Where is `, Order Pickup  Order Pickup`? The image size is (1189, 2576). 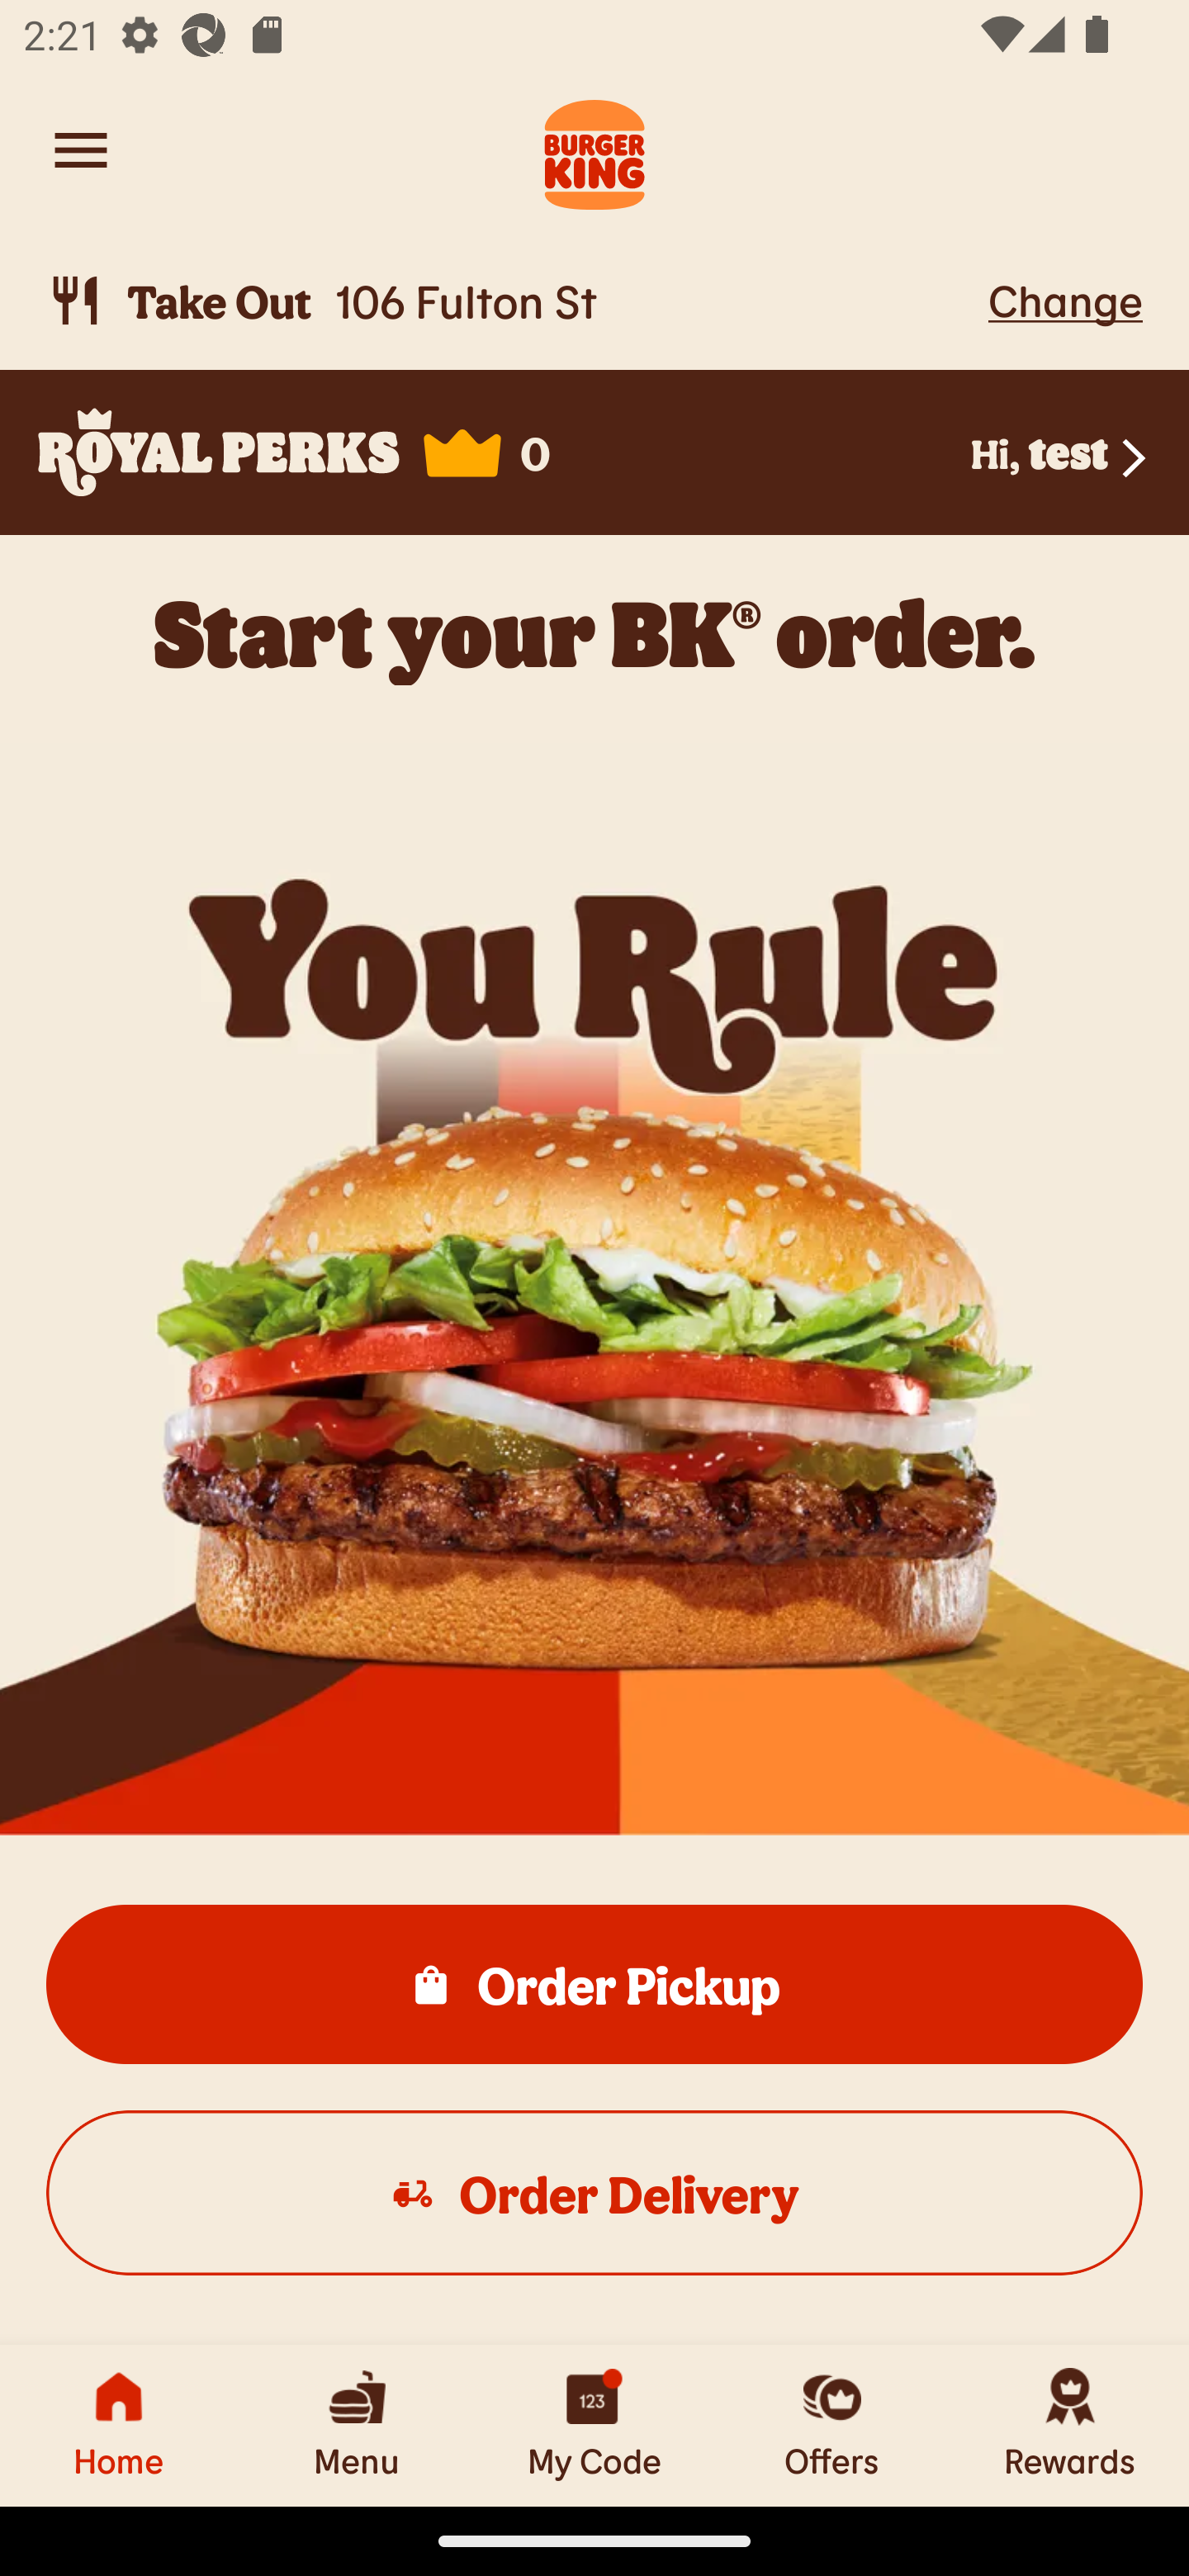 , Order Pickup  Order Pickup is located at coordinates (594, 1983).